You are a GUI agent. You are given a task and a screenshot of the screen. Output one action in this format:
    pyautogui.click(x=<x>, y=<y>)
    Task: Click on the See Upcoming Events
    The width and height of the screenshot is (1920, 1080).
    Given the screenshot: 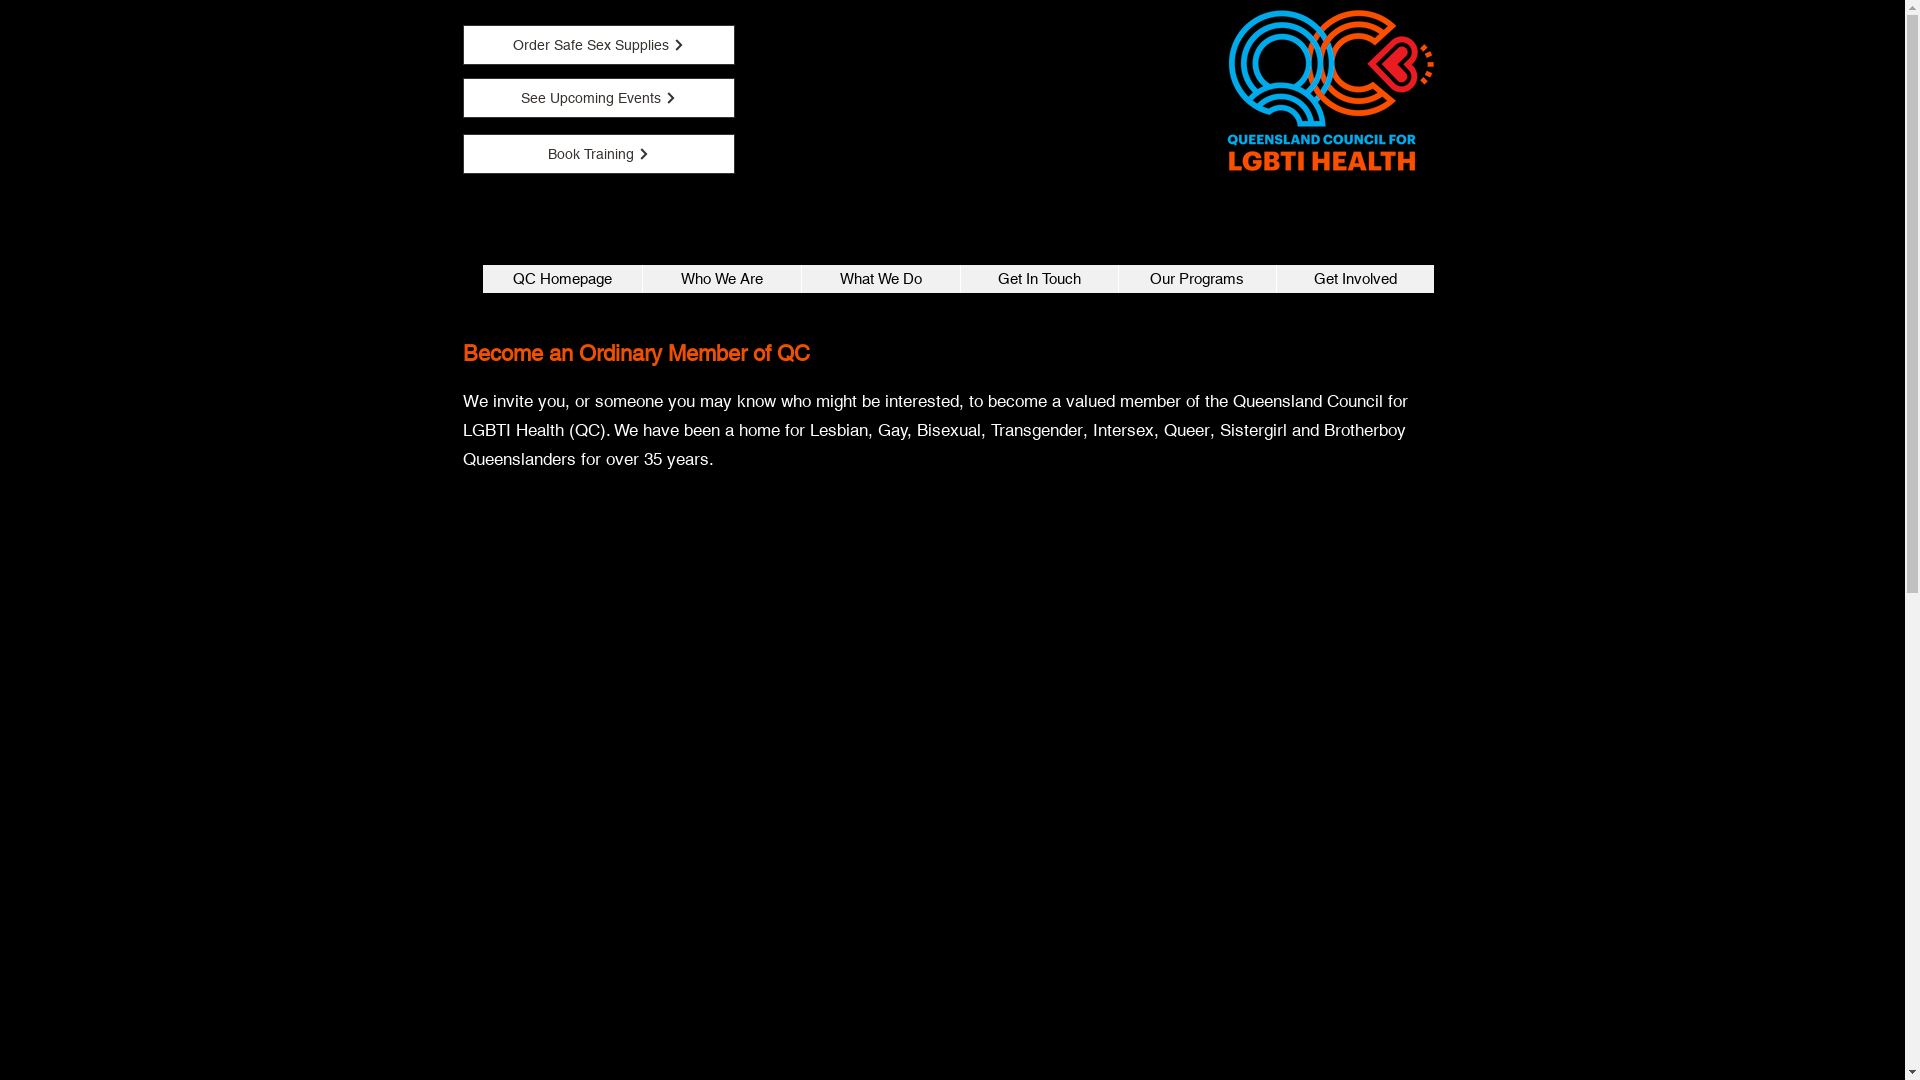 What is the action you would take?
    pyautogui.click(x=598, y=98)
    